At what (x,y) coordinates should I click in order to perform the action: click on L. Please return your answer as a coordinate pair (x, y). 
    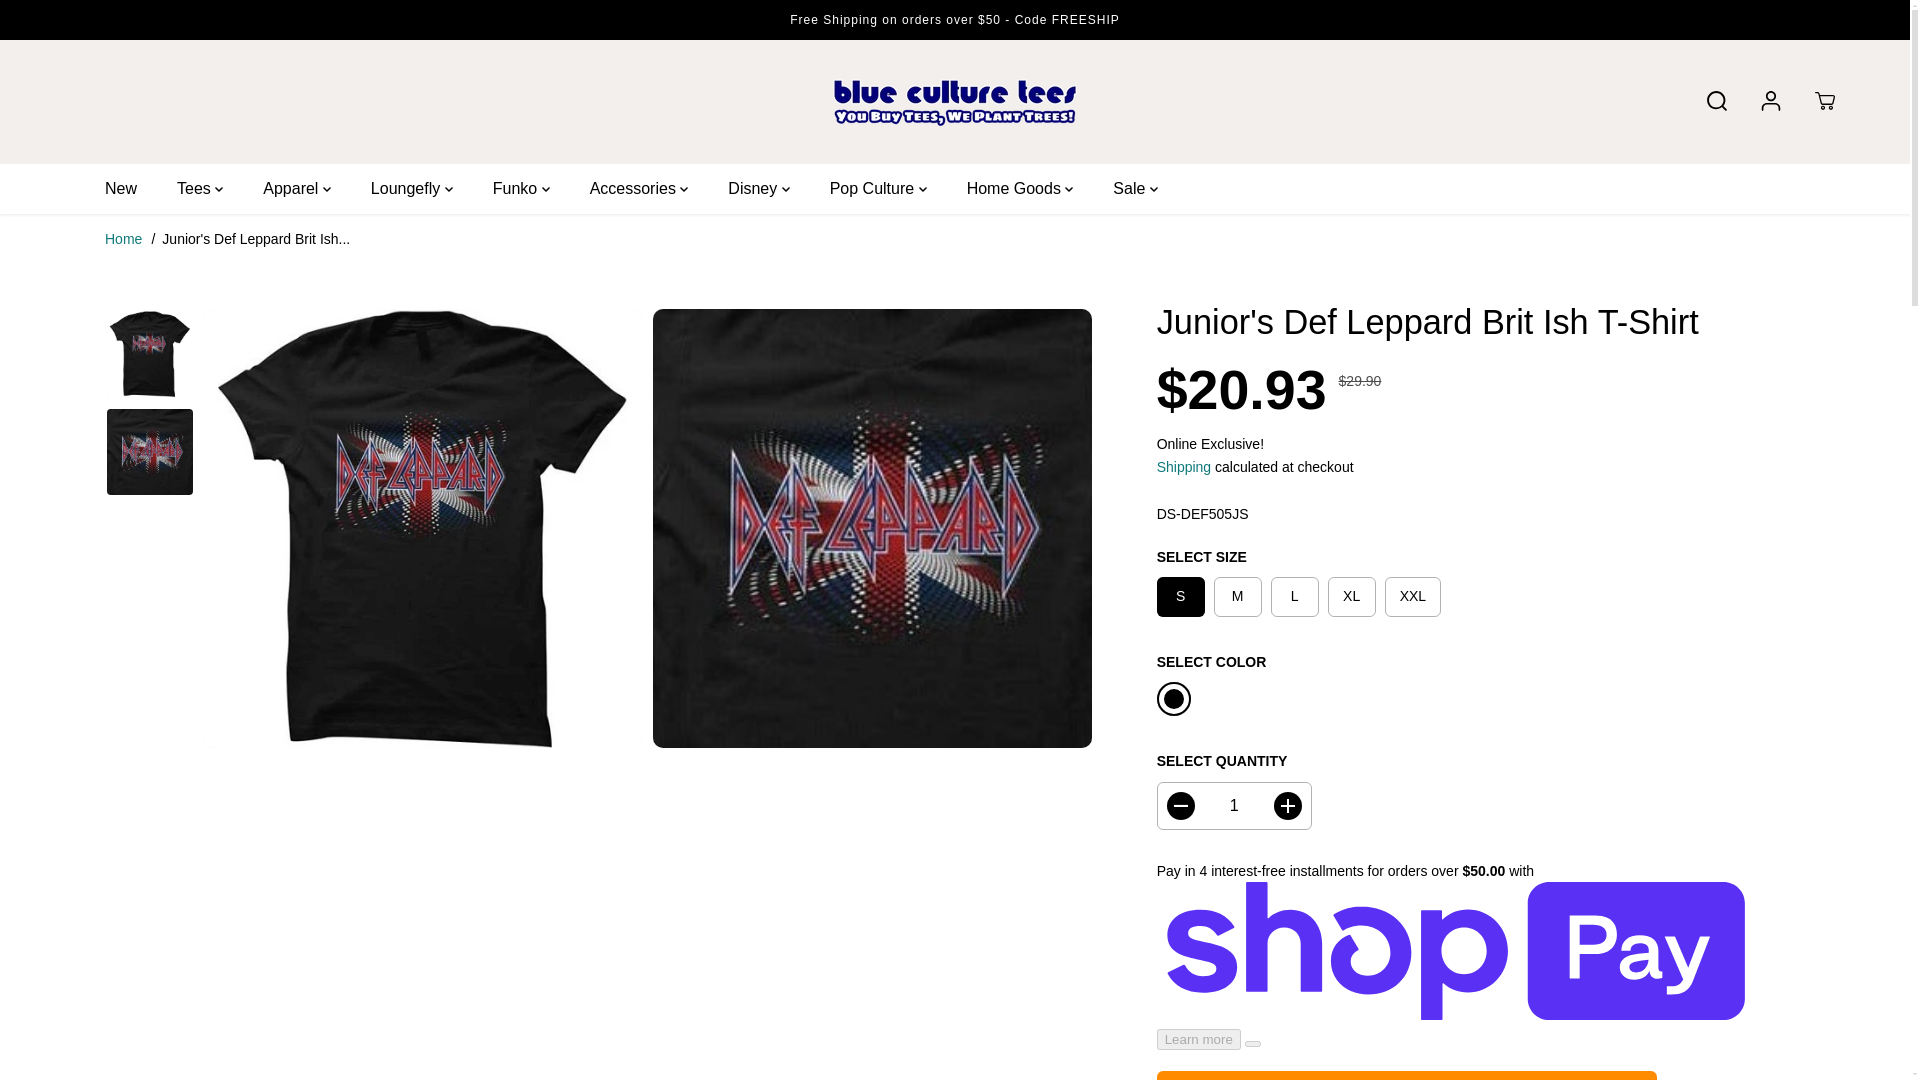
    Looking at the image, I should click on (1295, 596).